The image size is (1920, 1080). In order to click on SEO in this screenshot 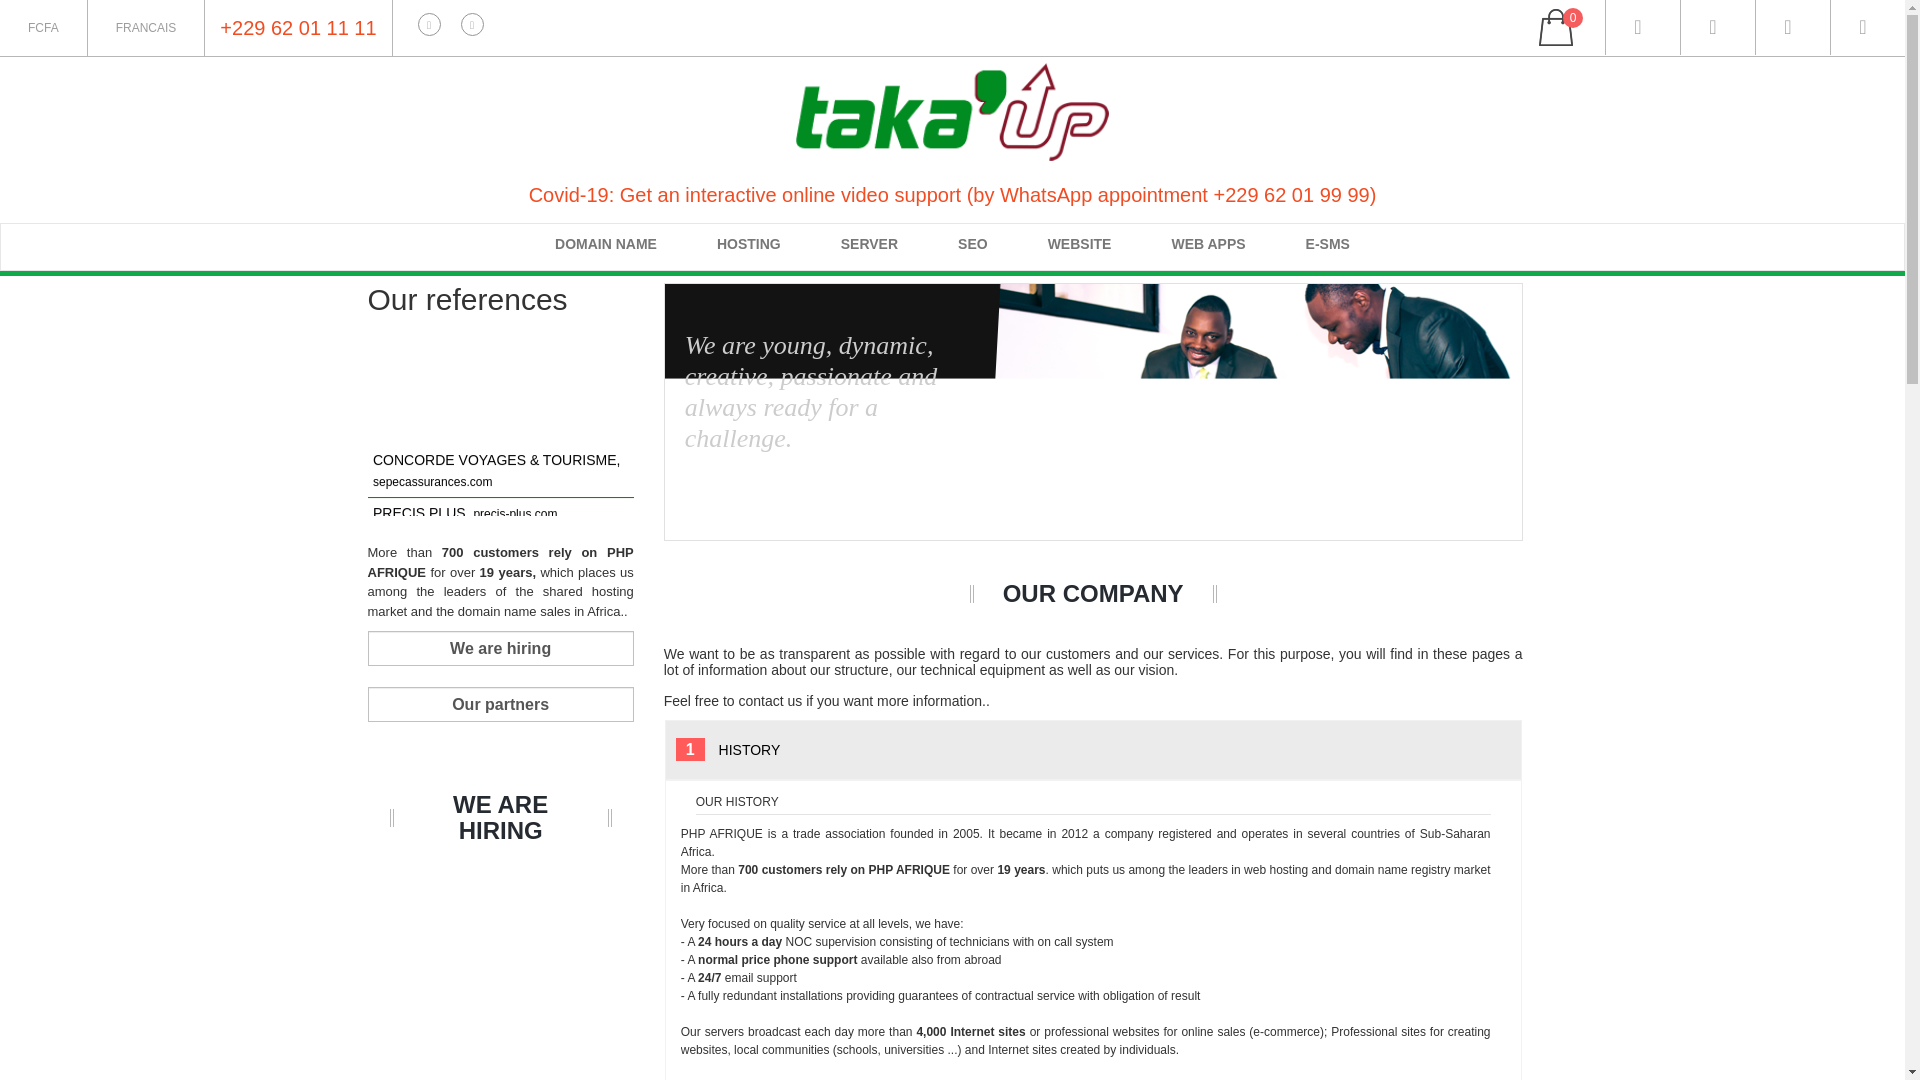, I will do `click(972, 243)`.